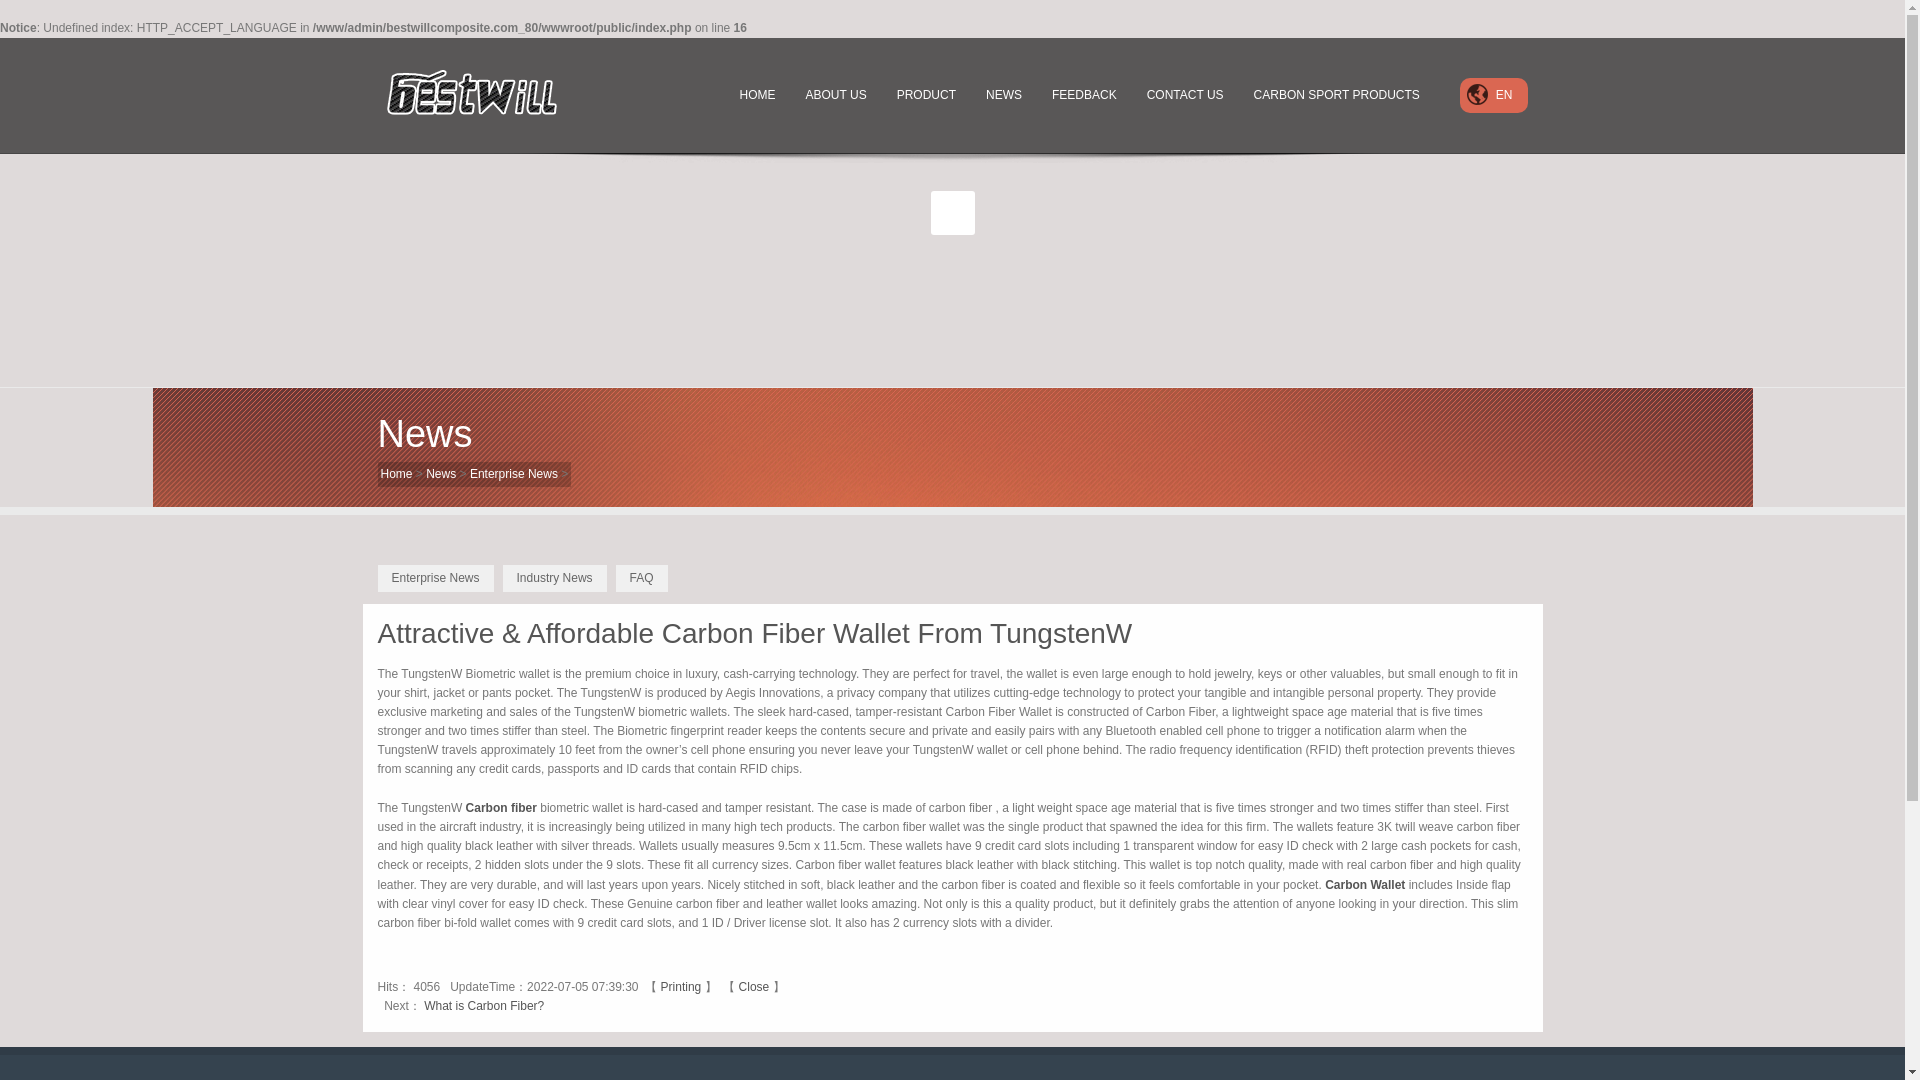 The height and width of the screenshot is (1080, 1920). What do you see at coordinates (1084, 95) in the screenshot?
I see `FEEDBACK` at bounding box center [1084, 95].